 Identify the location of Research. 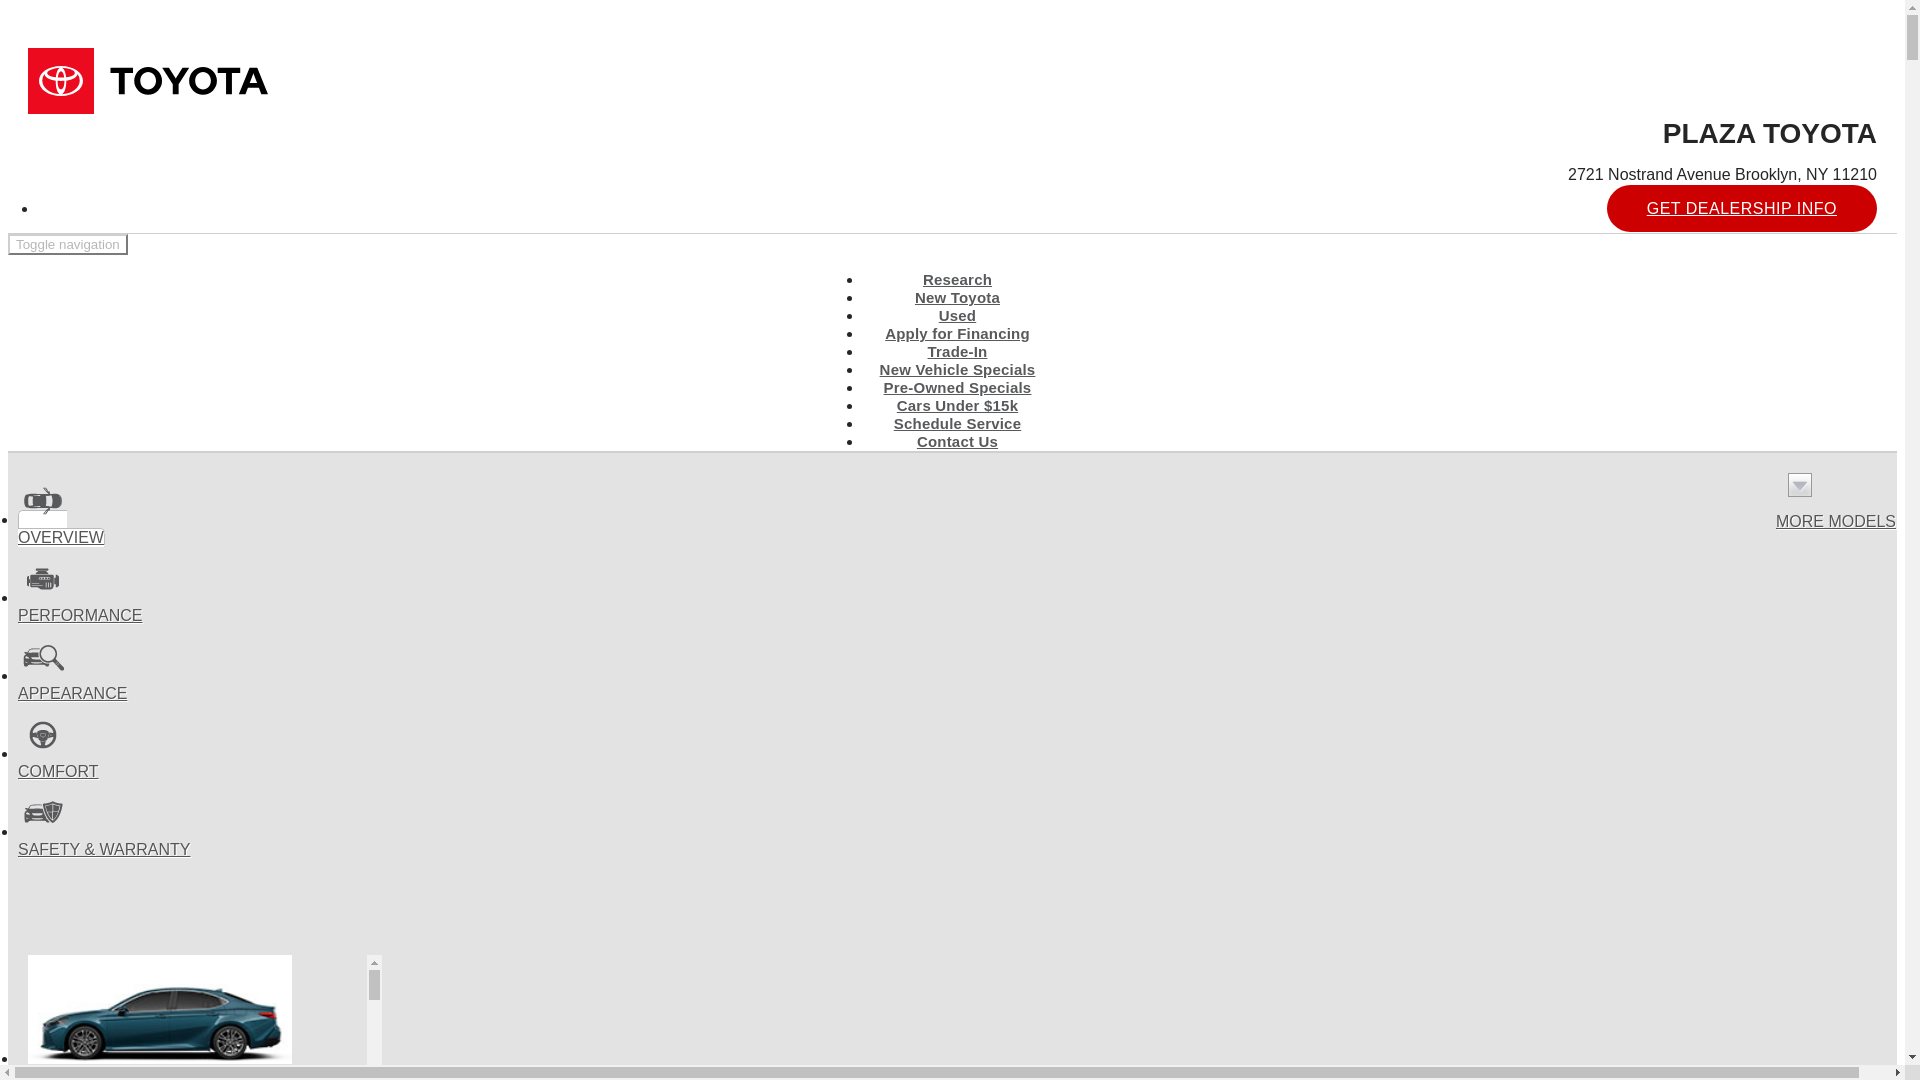
(958, 278).